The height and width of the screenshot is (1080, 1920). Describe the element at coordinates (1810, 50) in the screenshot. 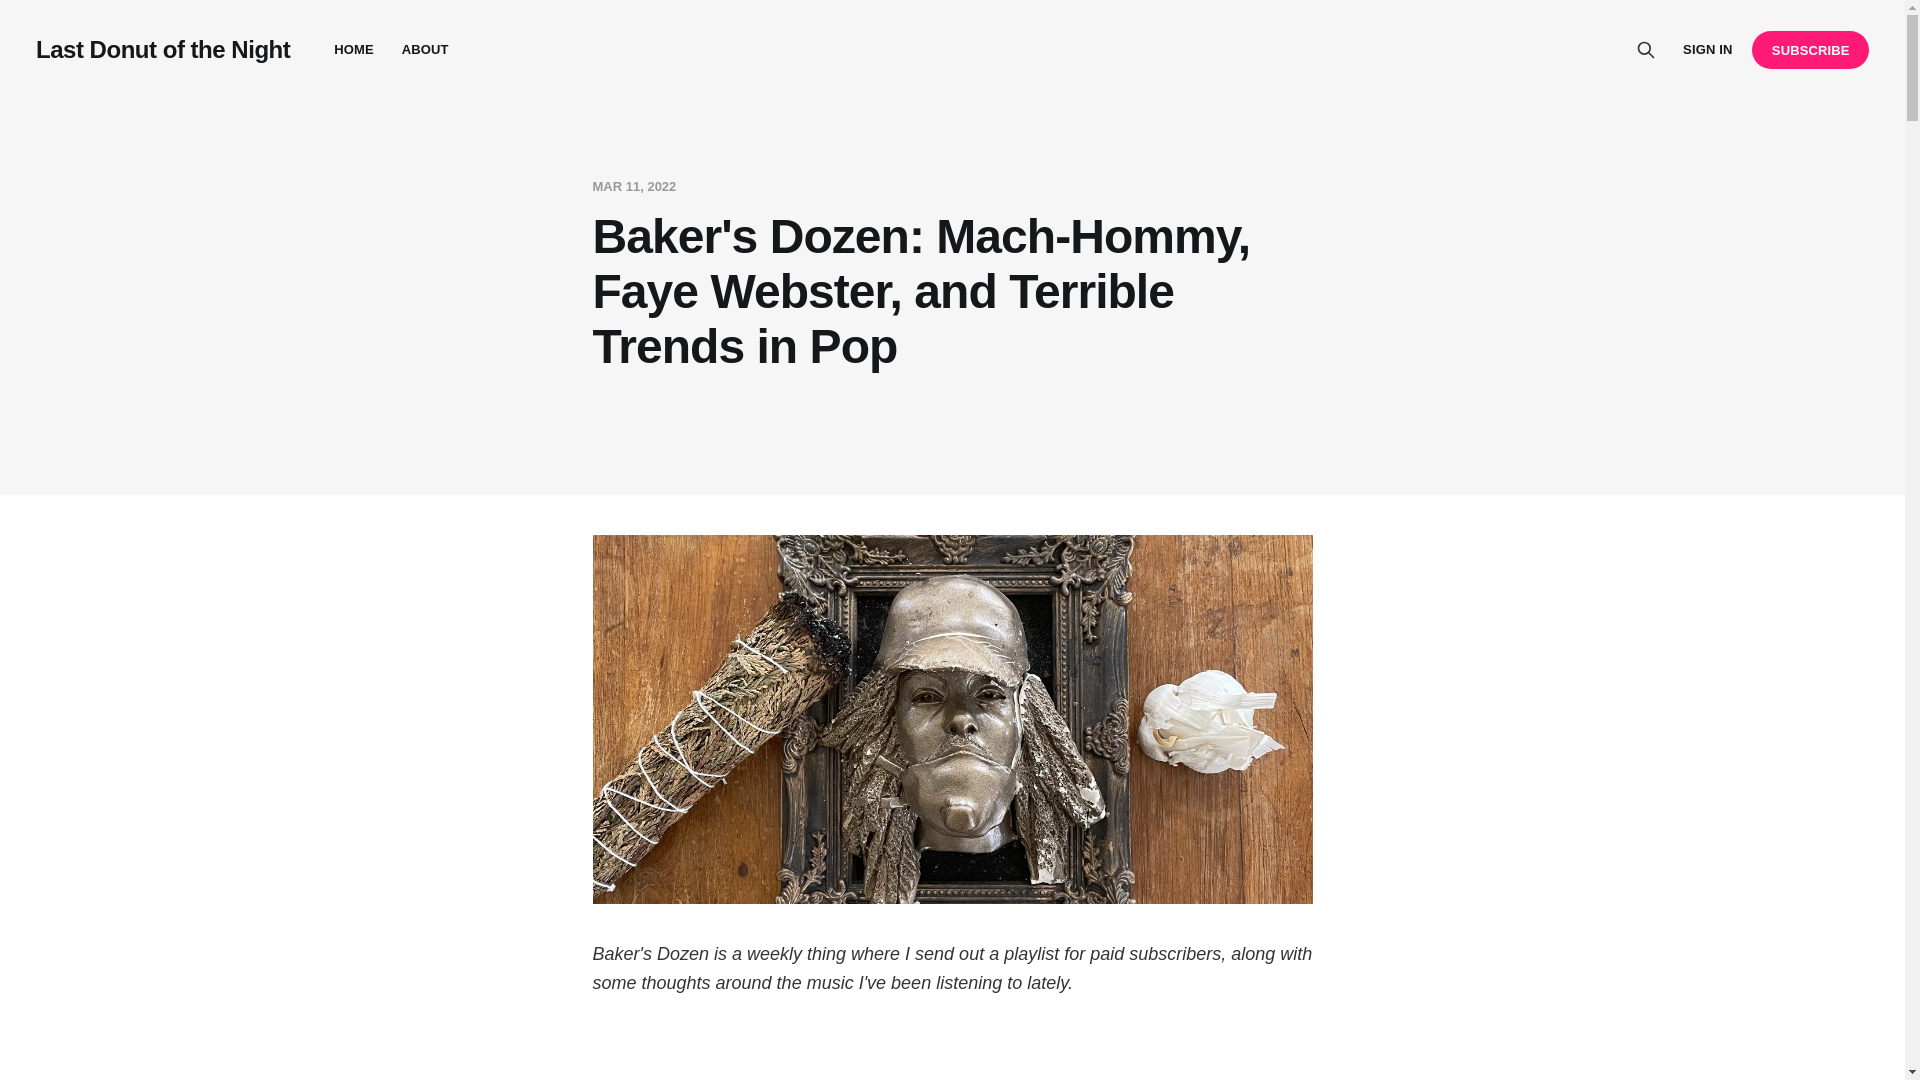

I see `SUBSCRIBE` at that location.